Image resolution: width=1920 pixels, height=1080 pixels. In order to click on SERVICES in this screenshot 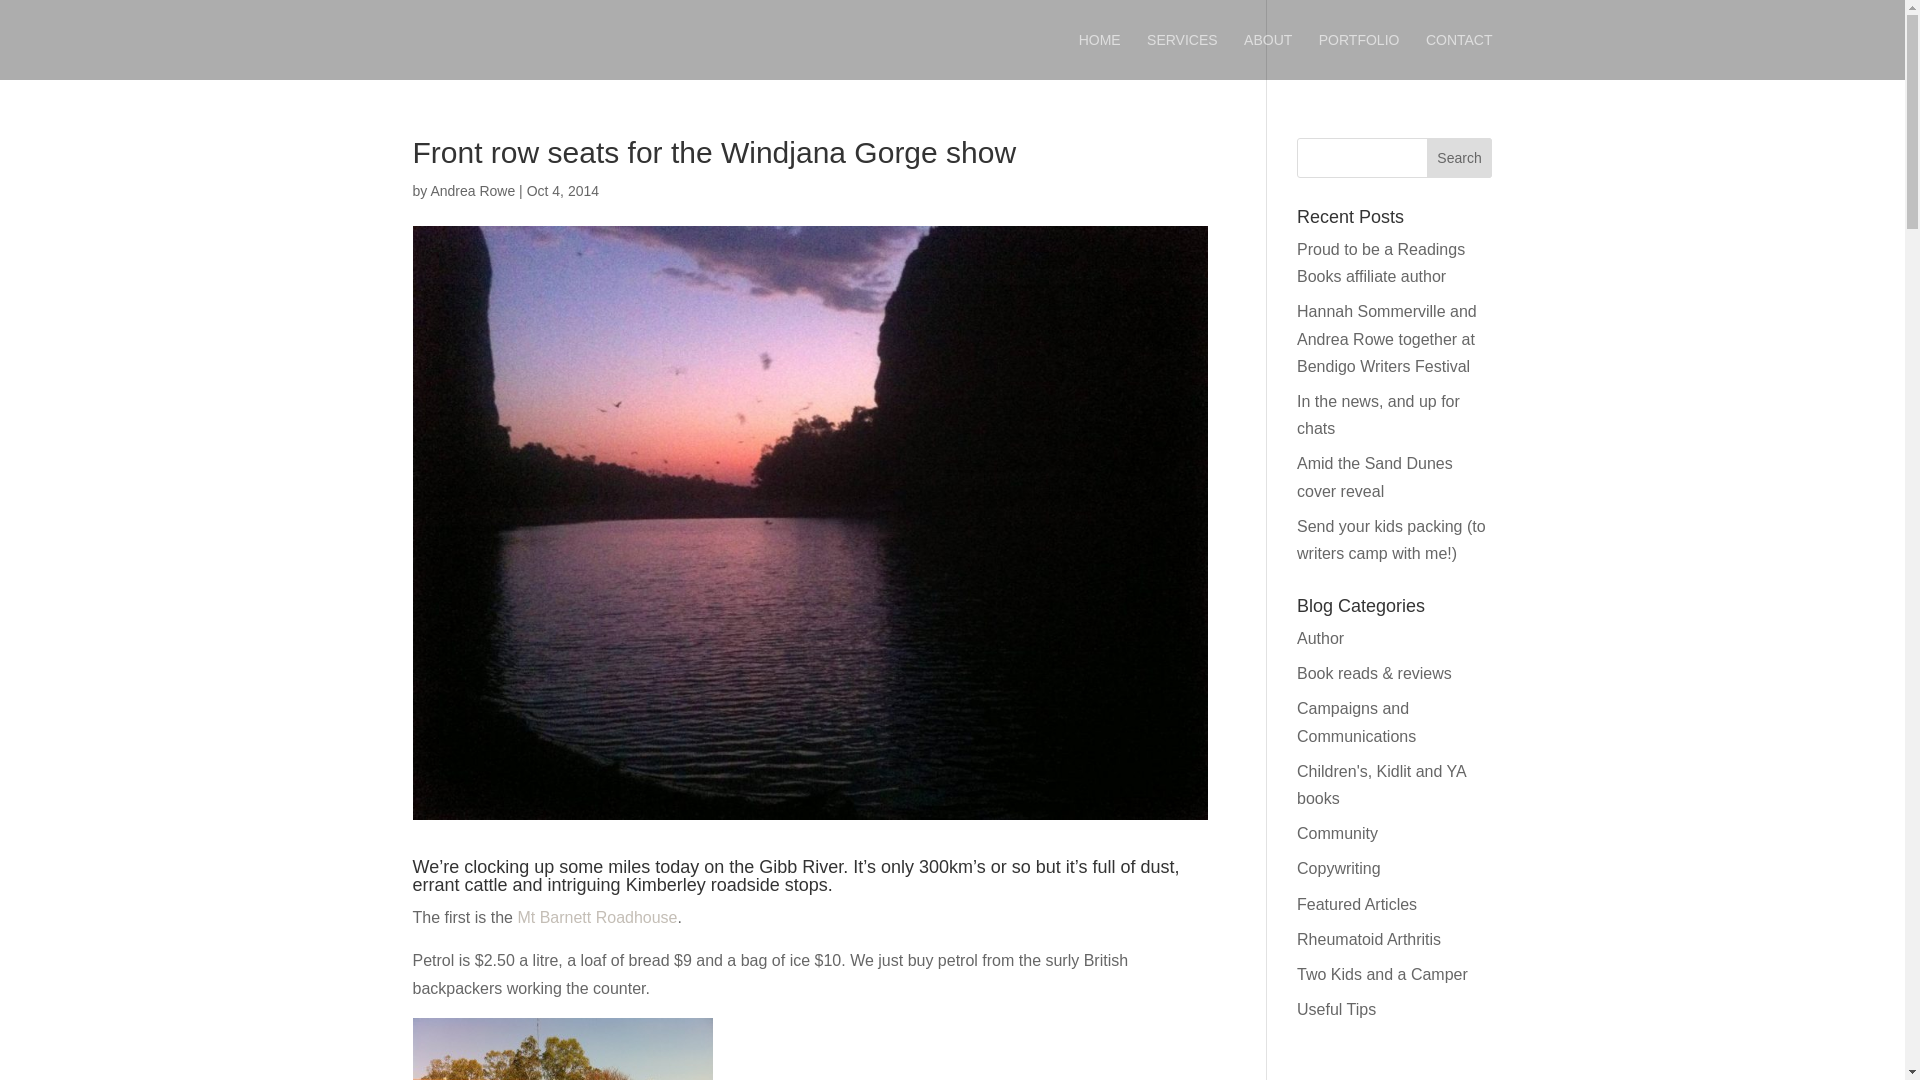, I will do `click(1182, 56)`.